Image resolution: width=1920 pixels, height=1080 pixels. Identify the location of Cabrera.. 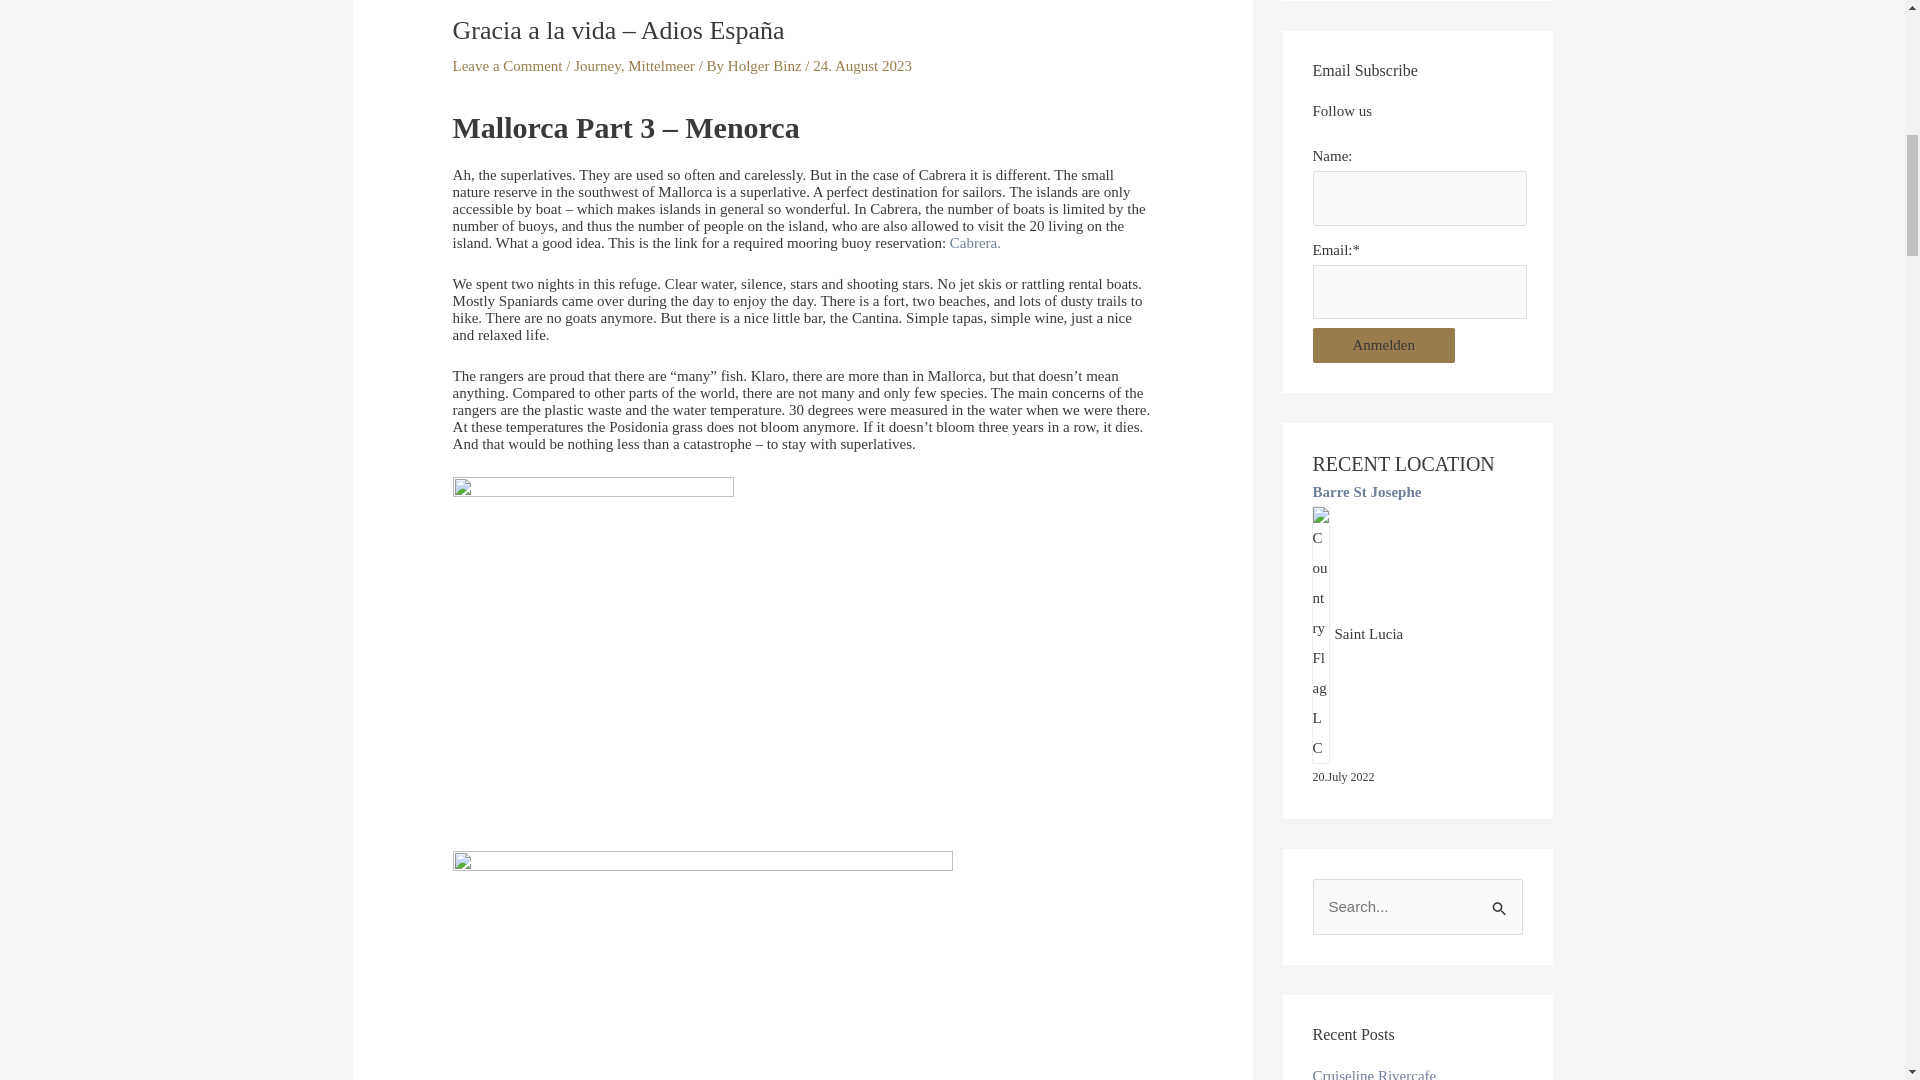
(975, 242).